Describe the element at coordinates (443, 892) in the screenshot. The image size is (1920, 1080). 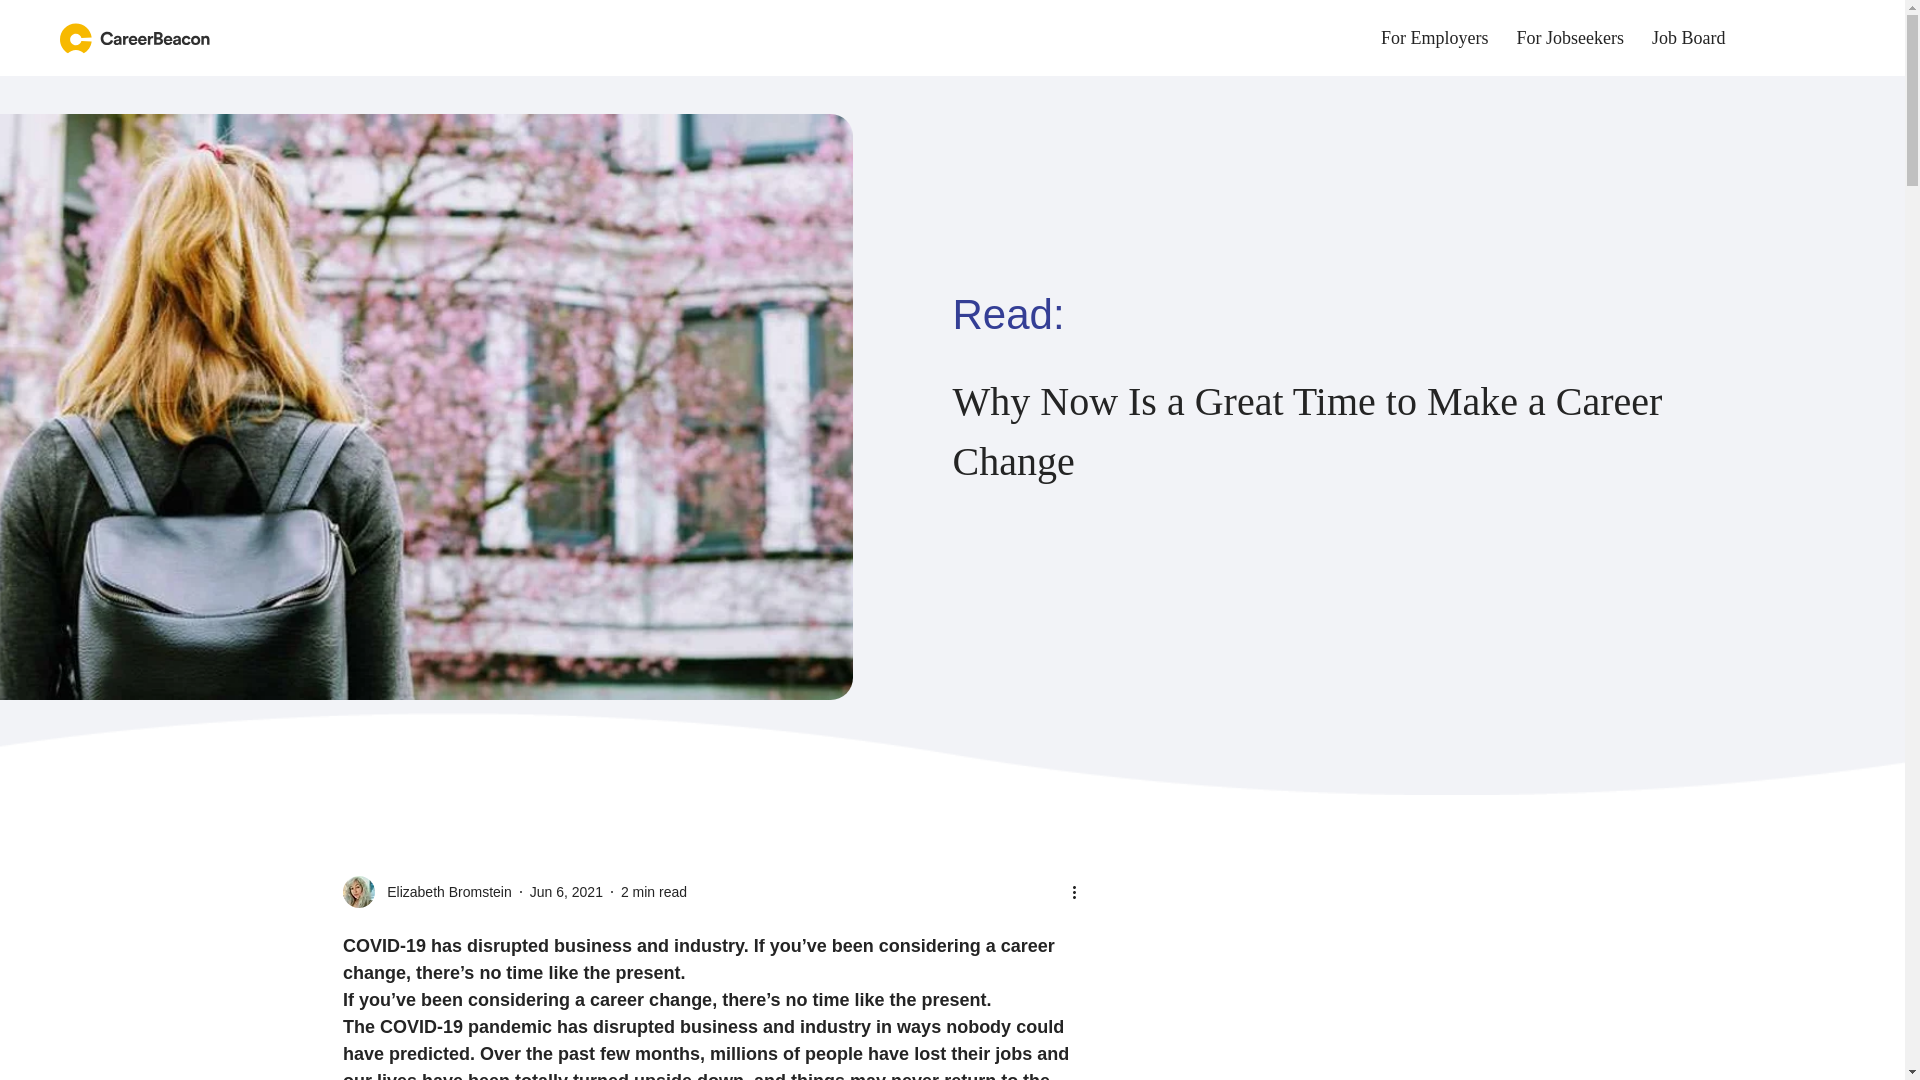
I see `Elizabeth Bromstein` at that location.